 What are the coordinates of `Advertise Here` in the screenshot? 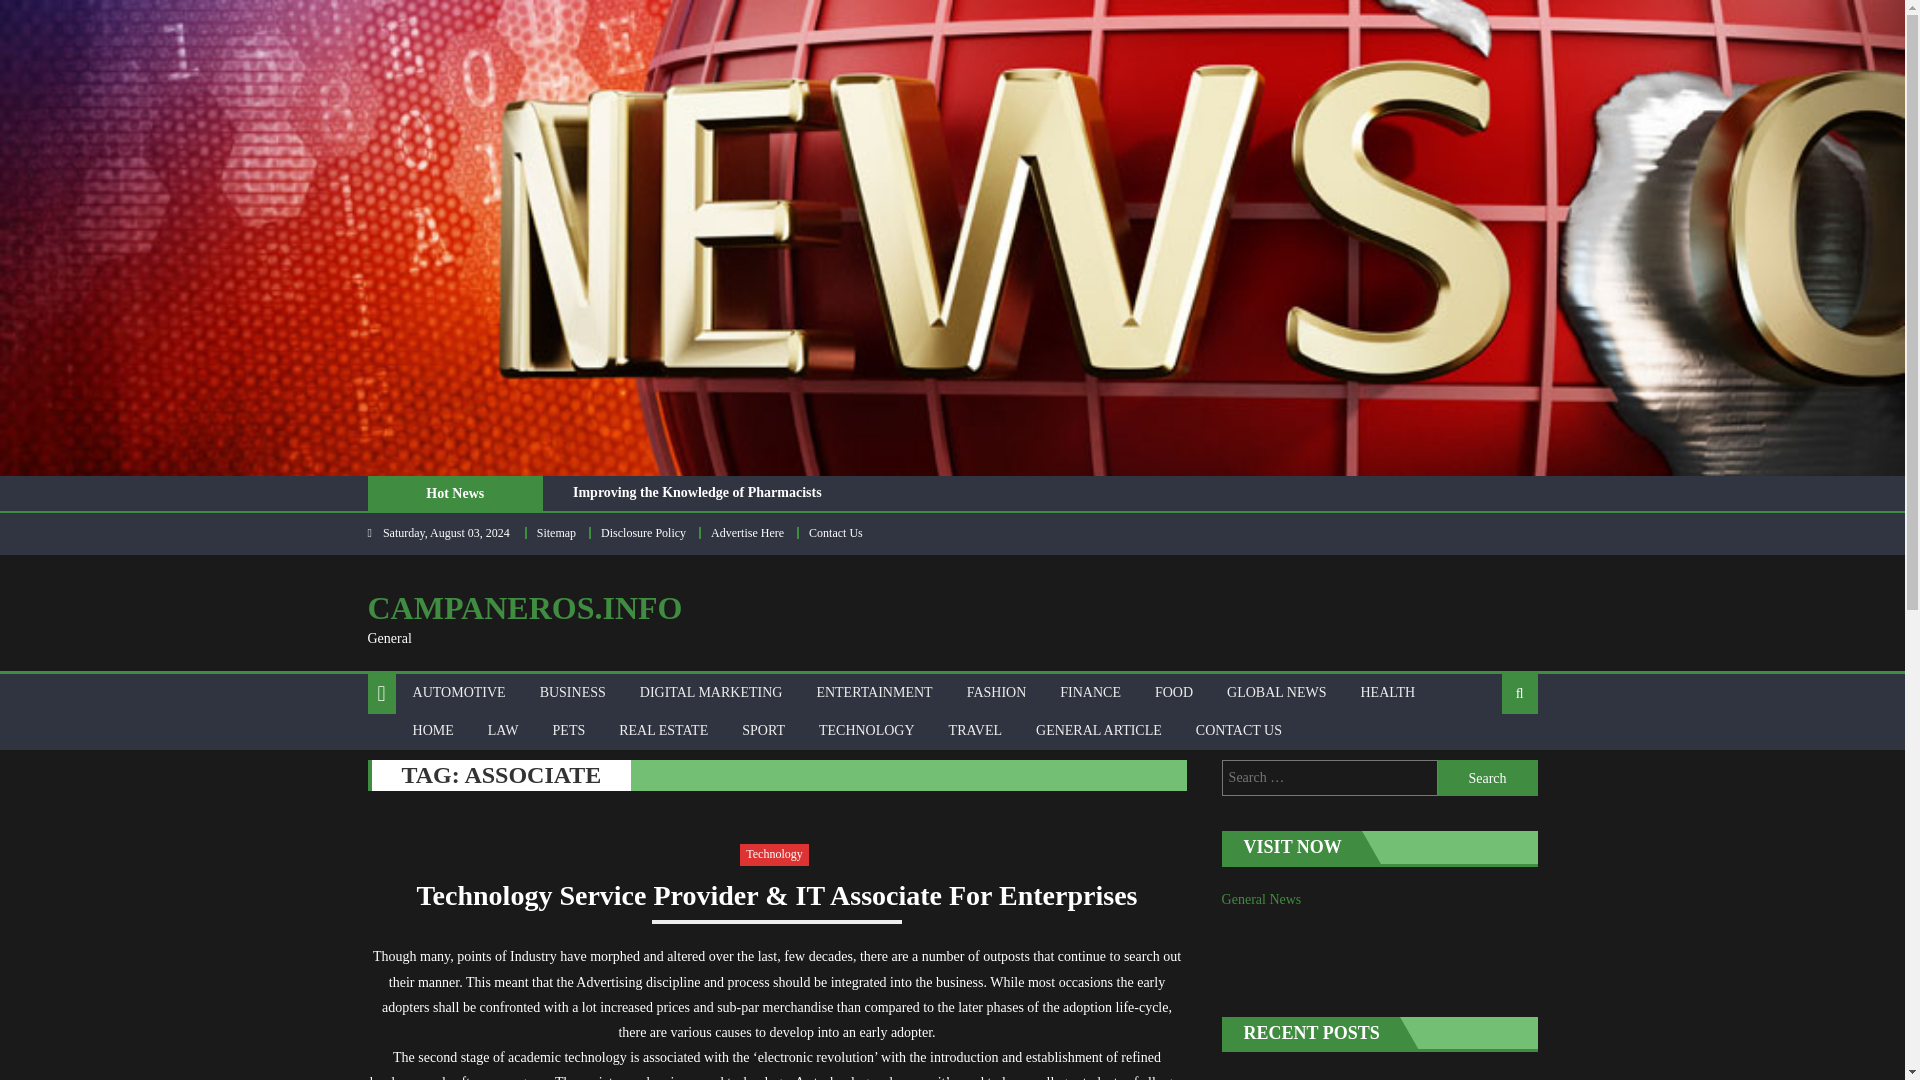 It's located at (746, 532).